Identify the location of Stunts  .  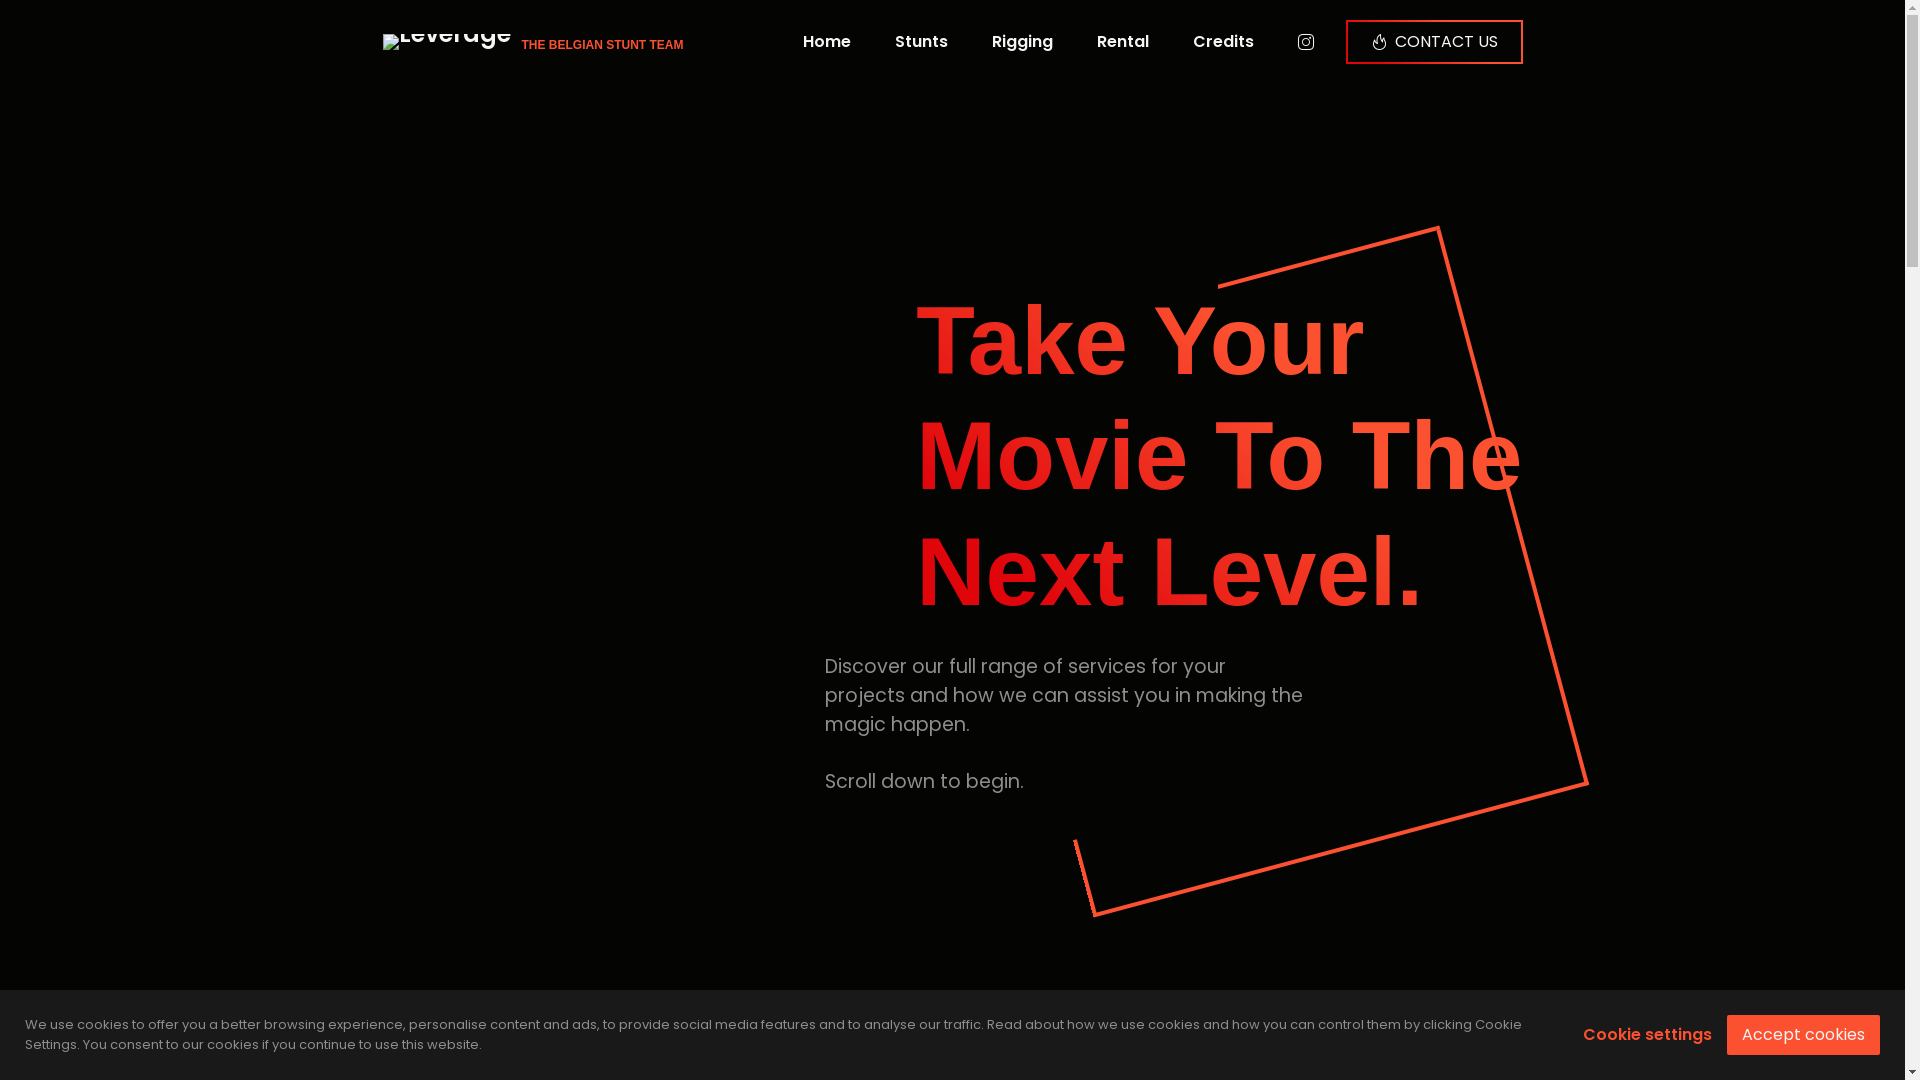
(924, 42).